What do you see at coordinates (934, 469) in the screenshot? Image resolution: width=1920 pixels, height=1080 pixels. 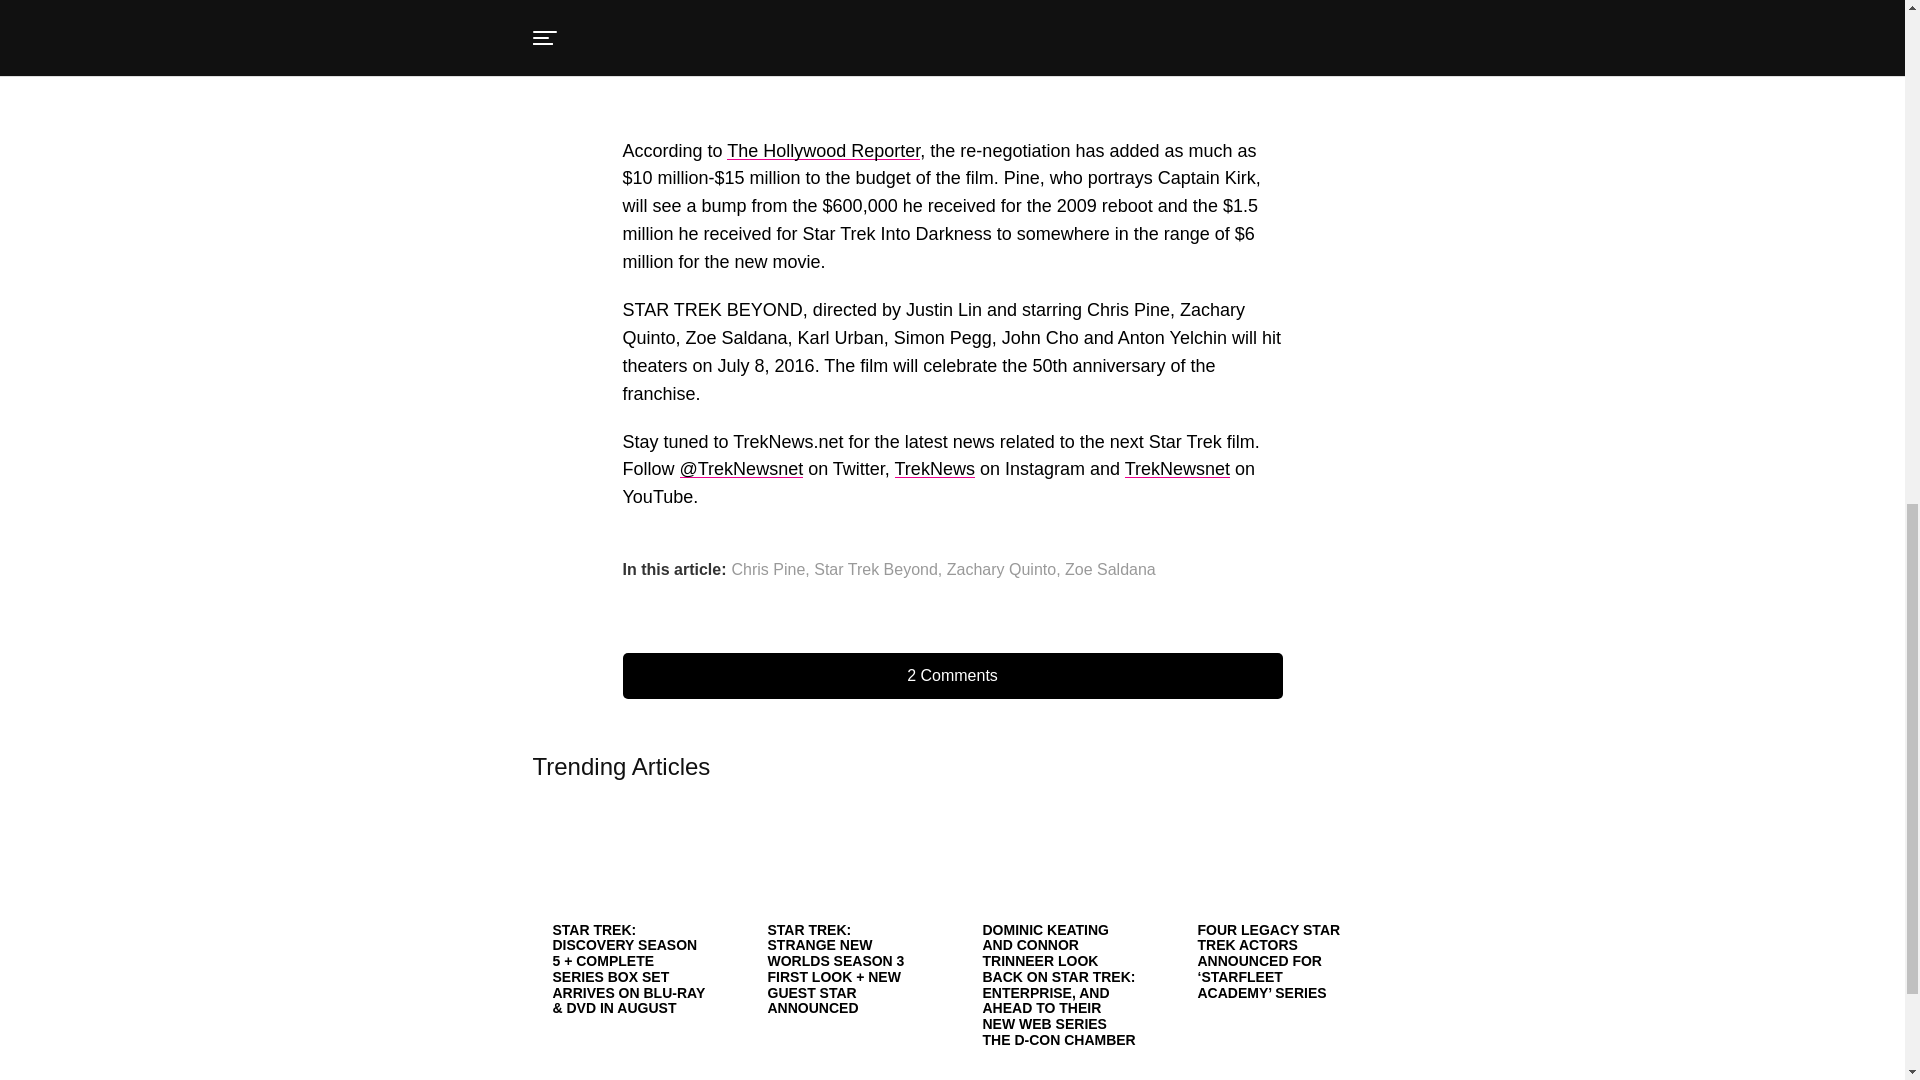 I see `TrekNews` at bounding box center [934, 469].